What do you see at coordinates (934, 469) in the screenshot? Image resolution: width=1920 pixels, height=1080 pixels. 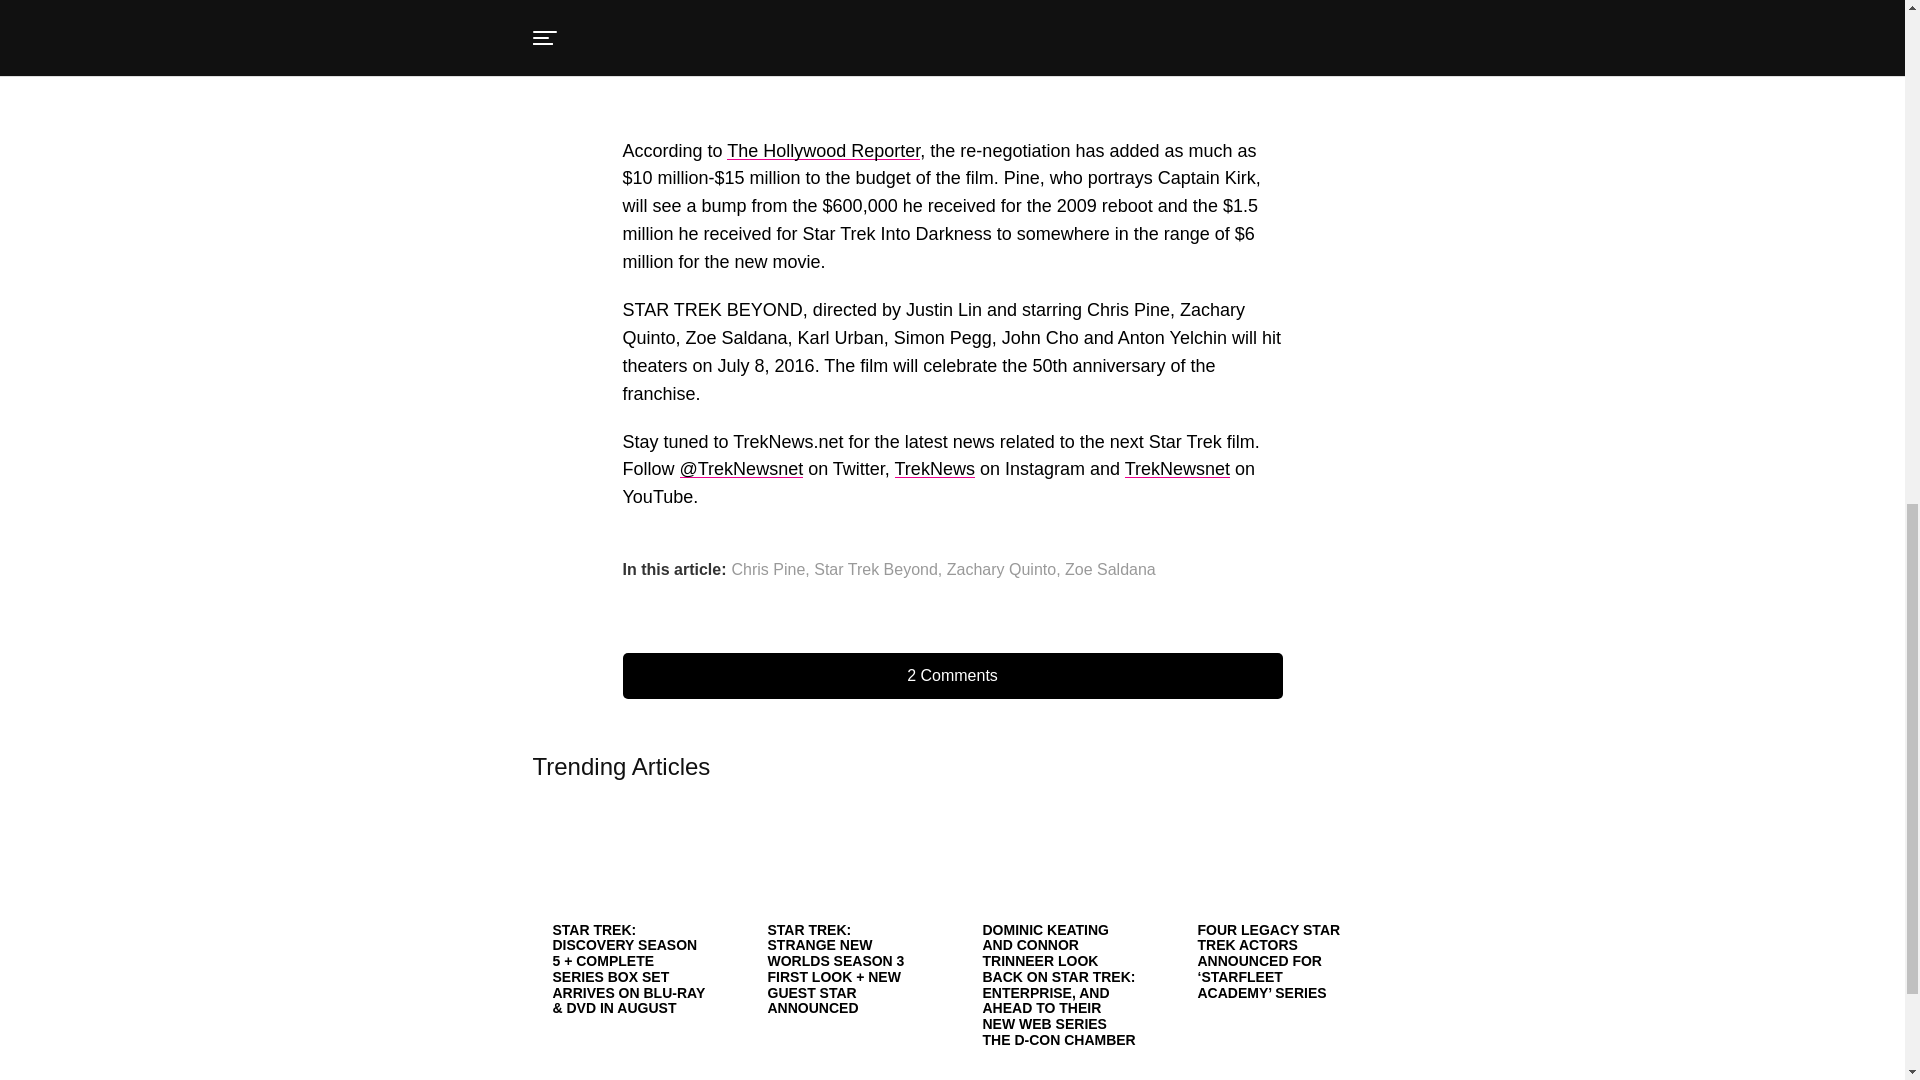 I see `TrekNews` at bounding box center [934, 469].